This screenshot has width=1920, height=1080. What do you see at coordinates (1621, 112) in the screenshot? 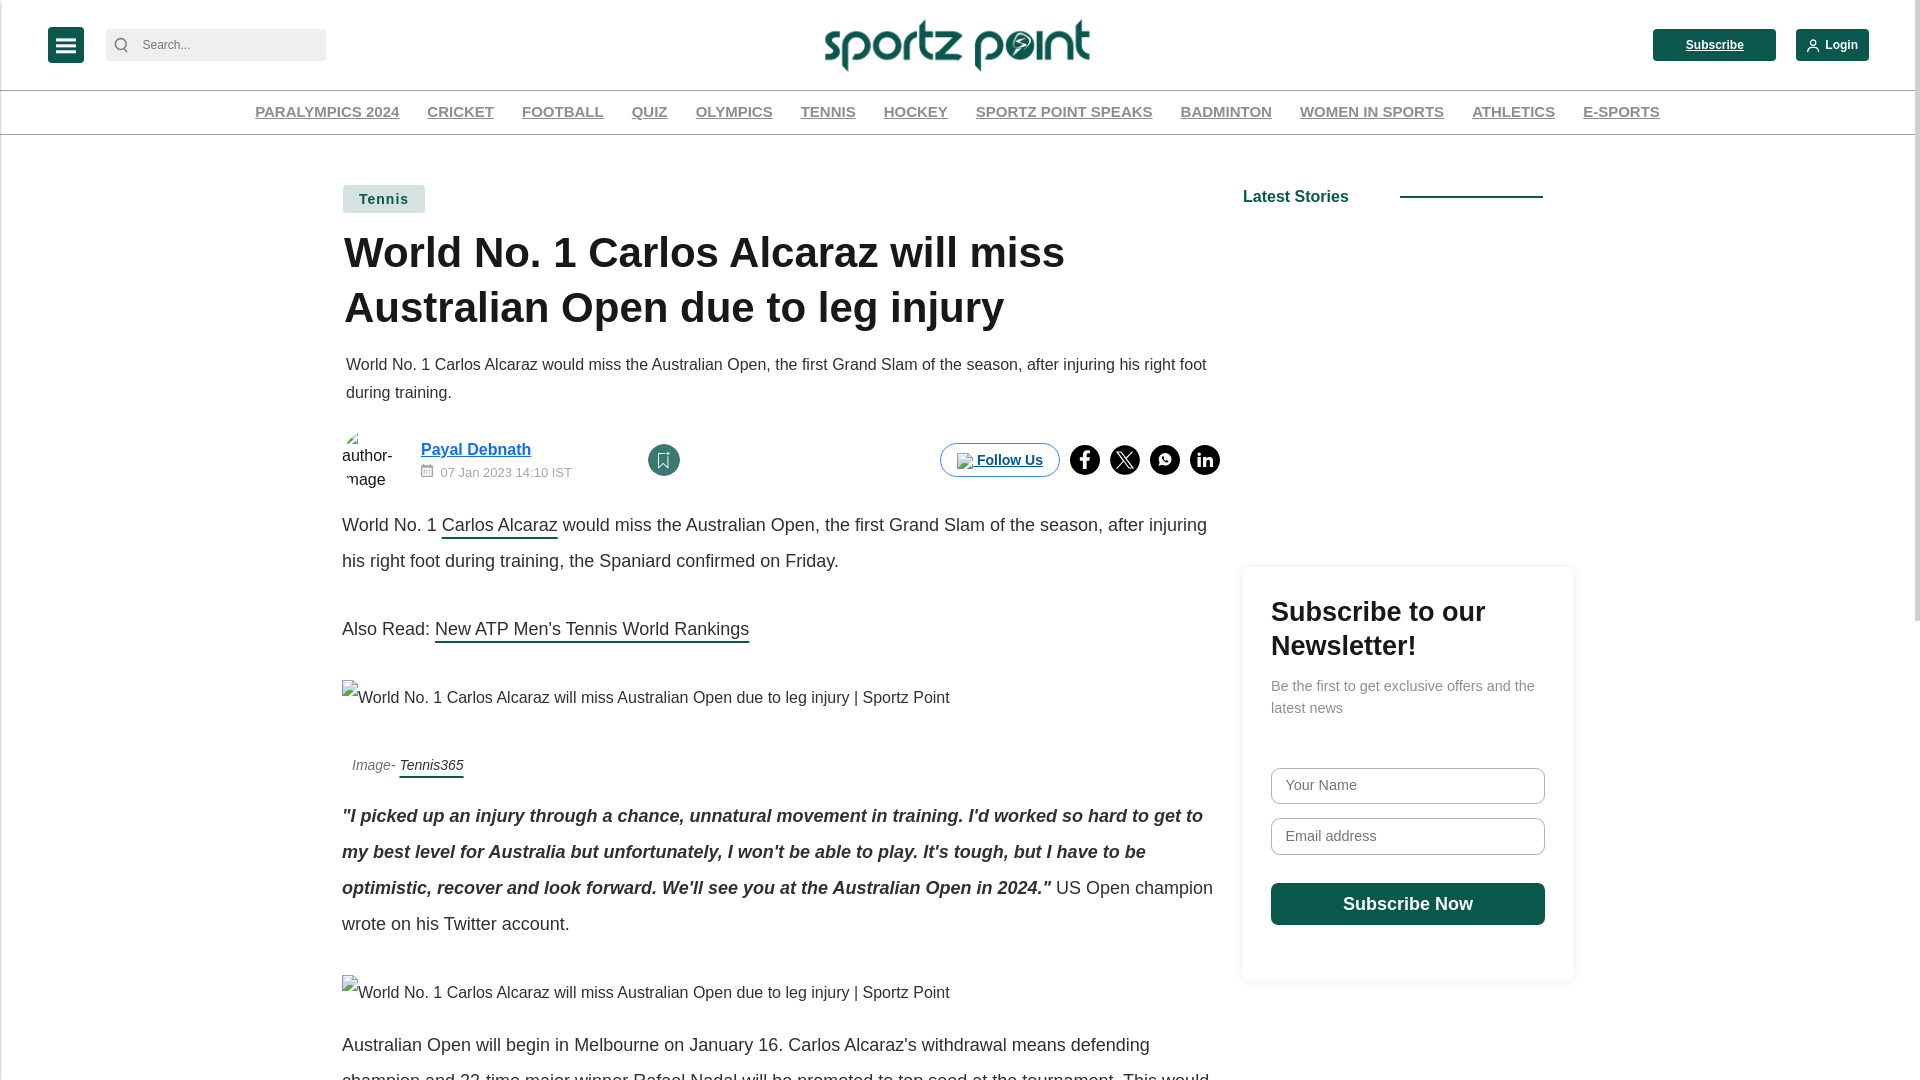
I see `E-SPORTS` at bounding box center [1621, 112].